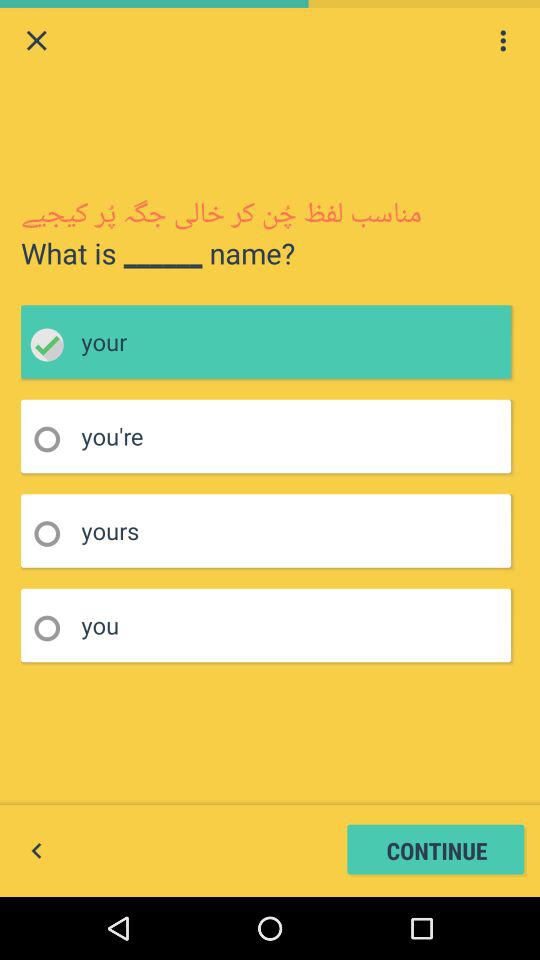  I want to click on more, so click(503, 40).